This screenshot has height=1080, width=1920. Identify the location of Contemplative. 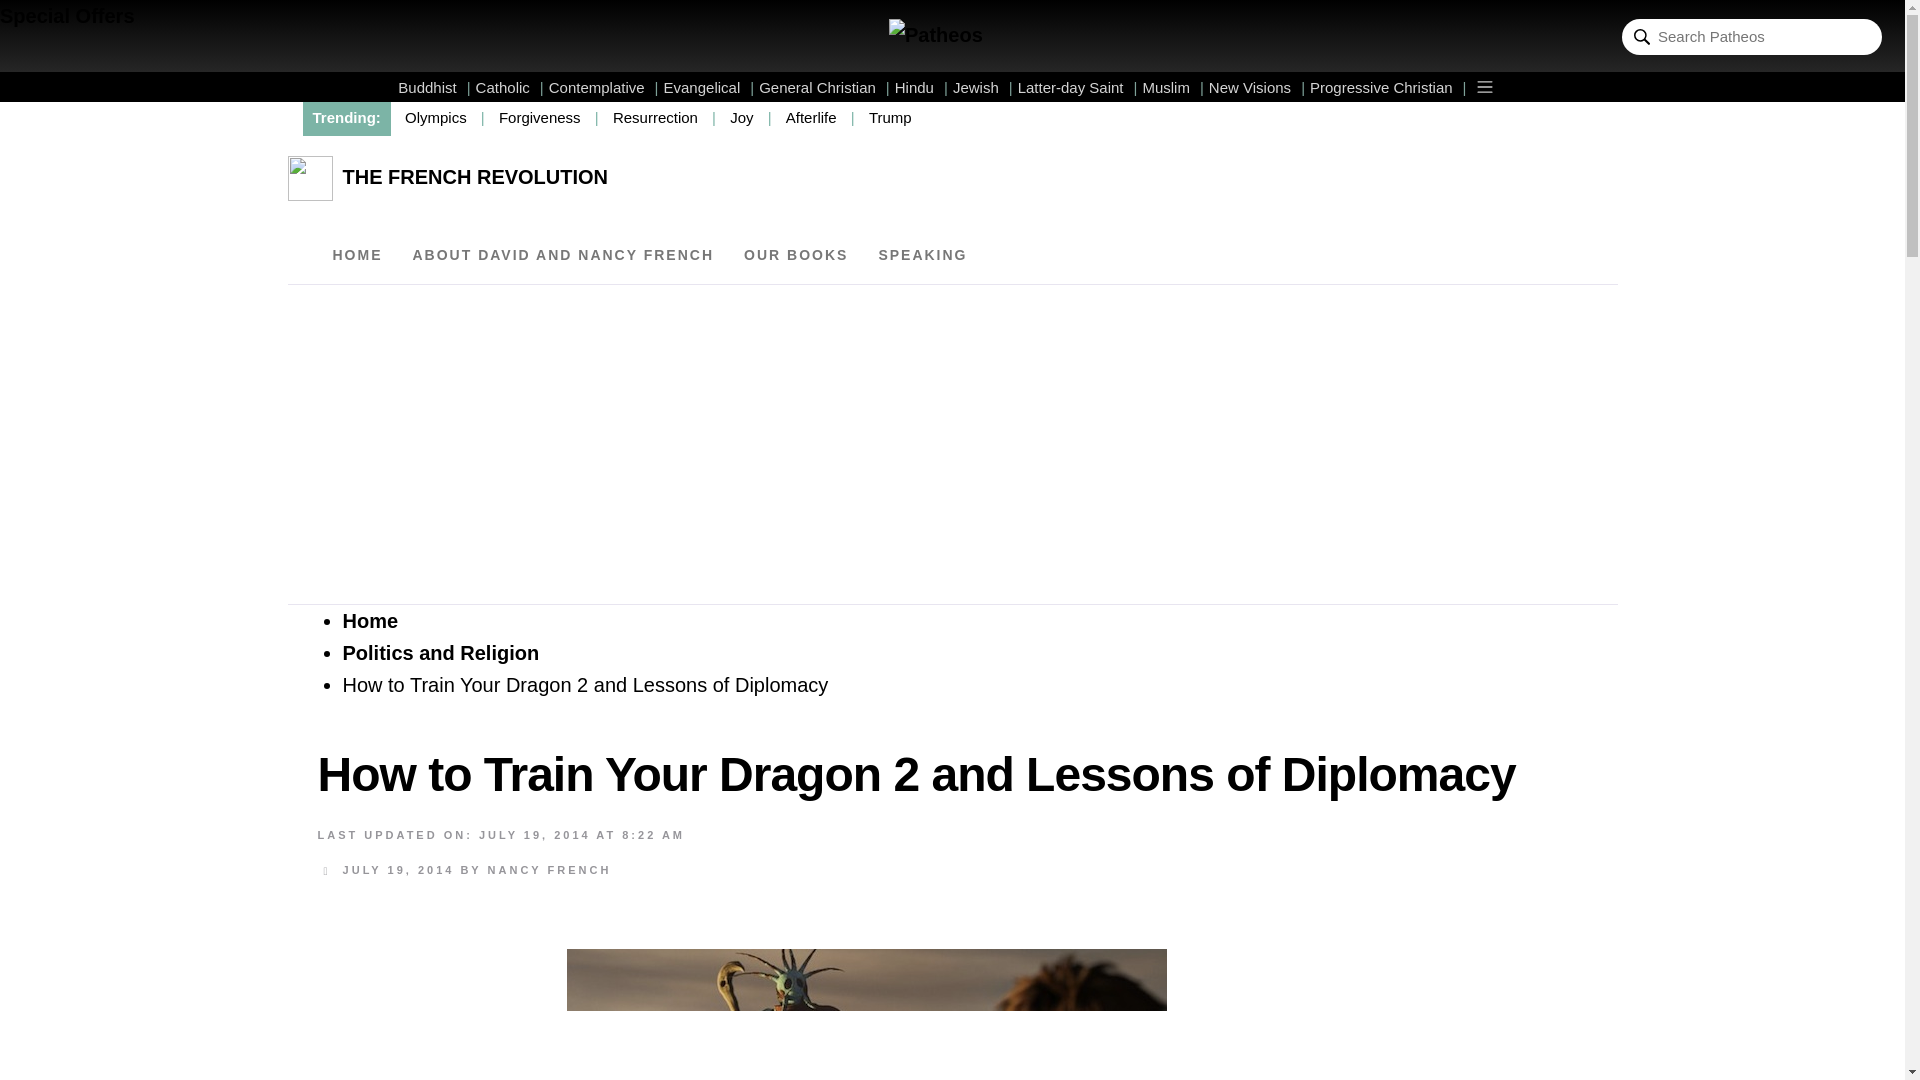
(604, 87).